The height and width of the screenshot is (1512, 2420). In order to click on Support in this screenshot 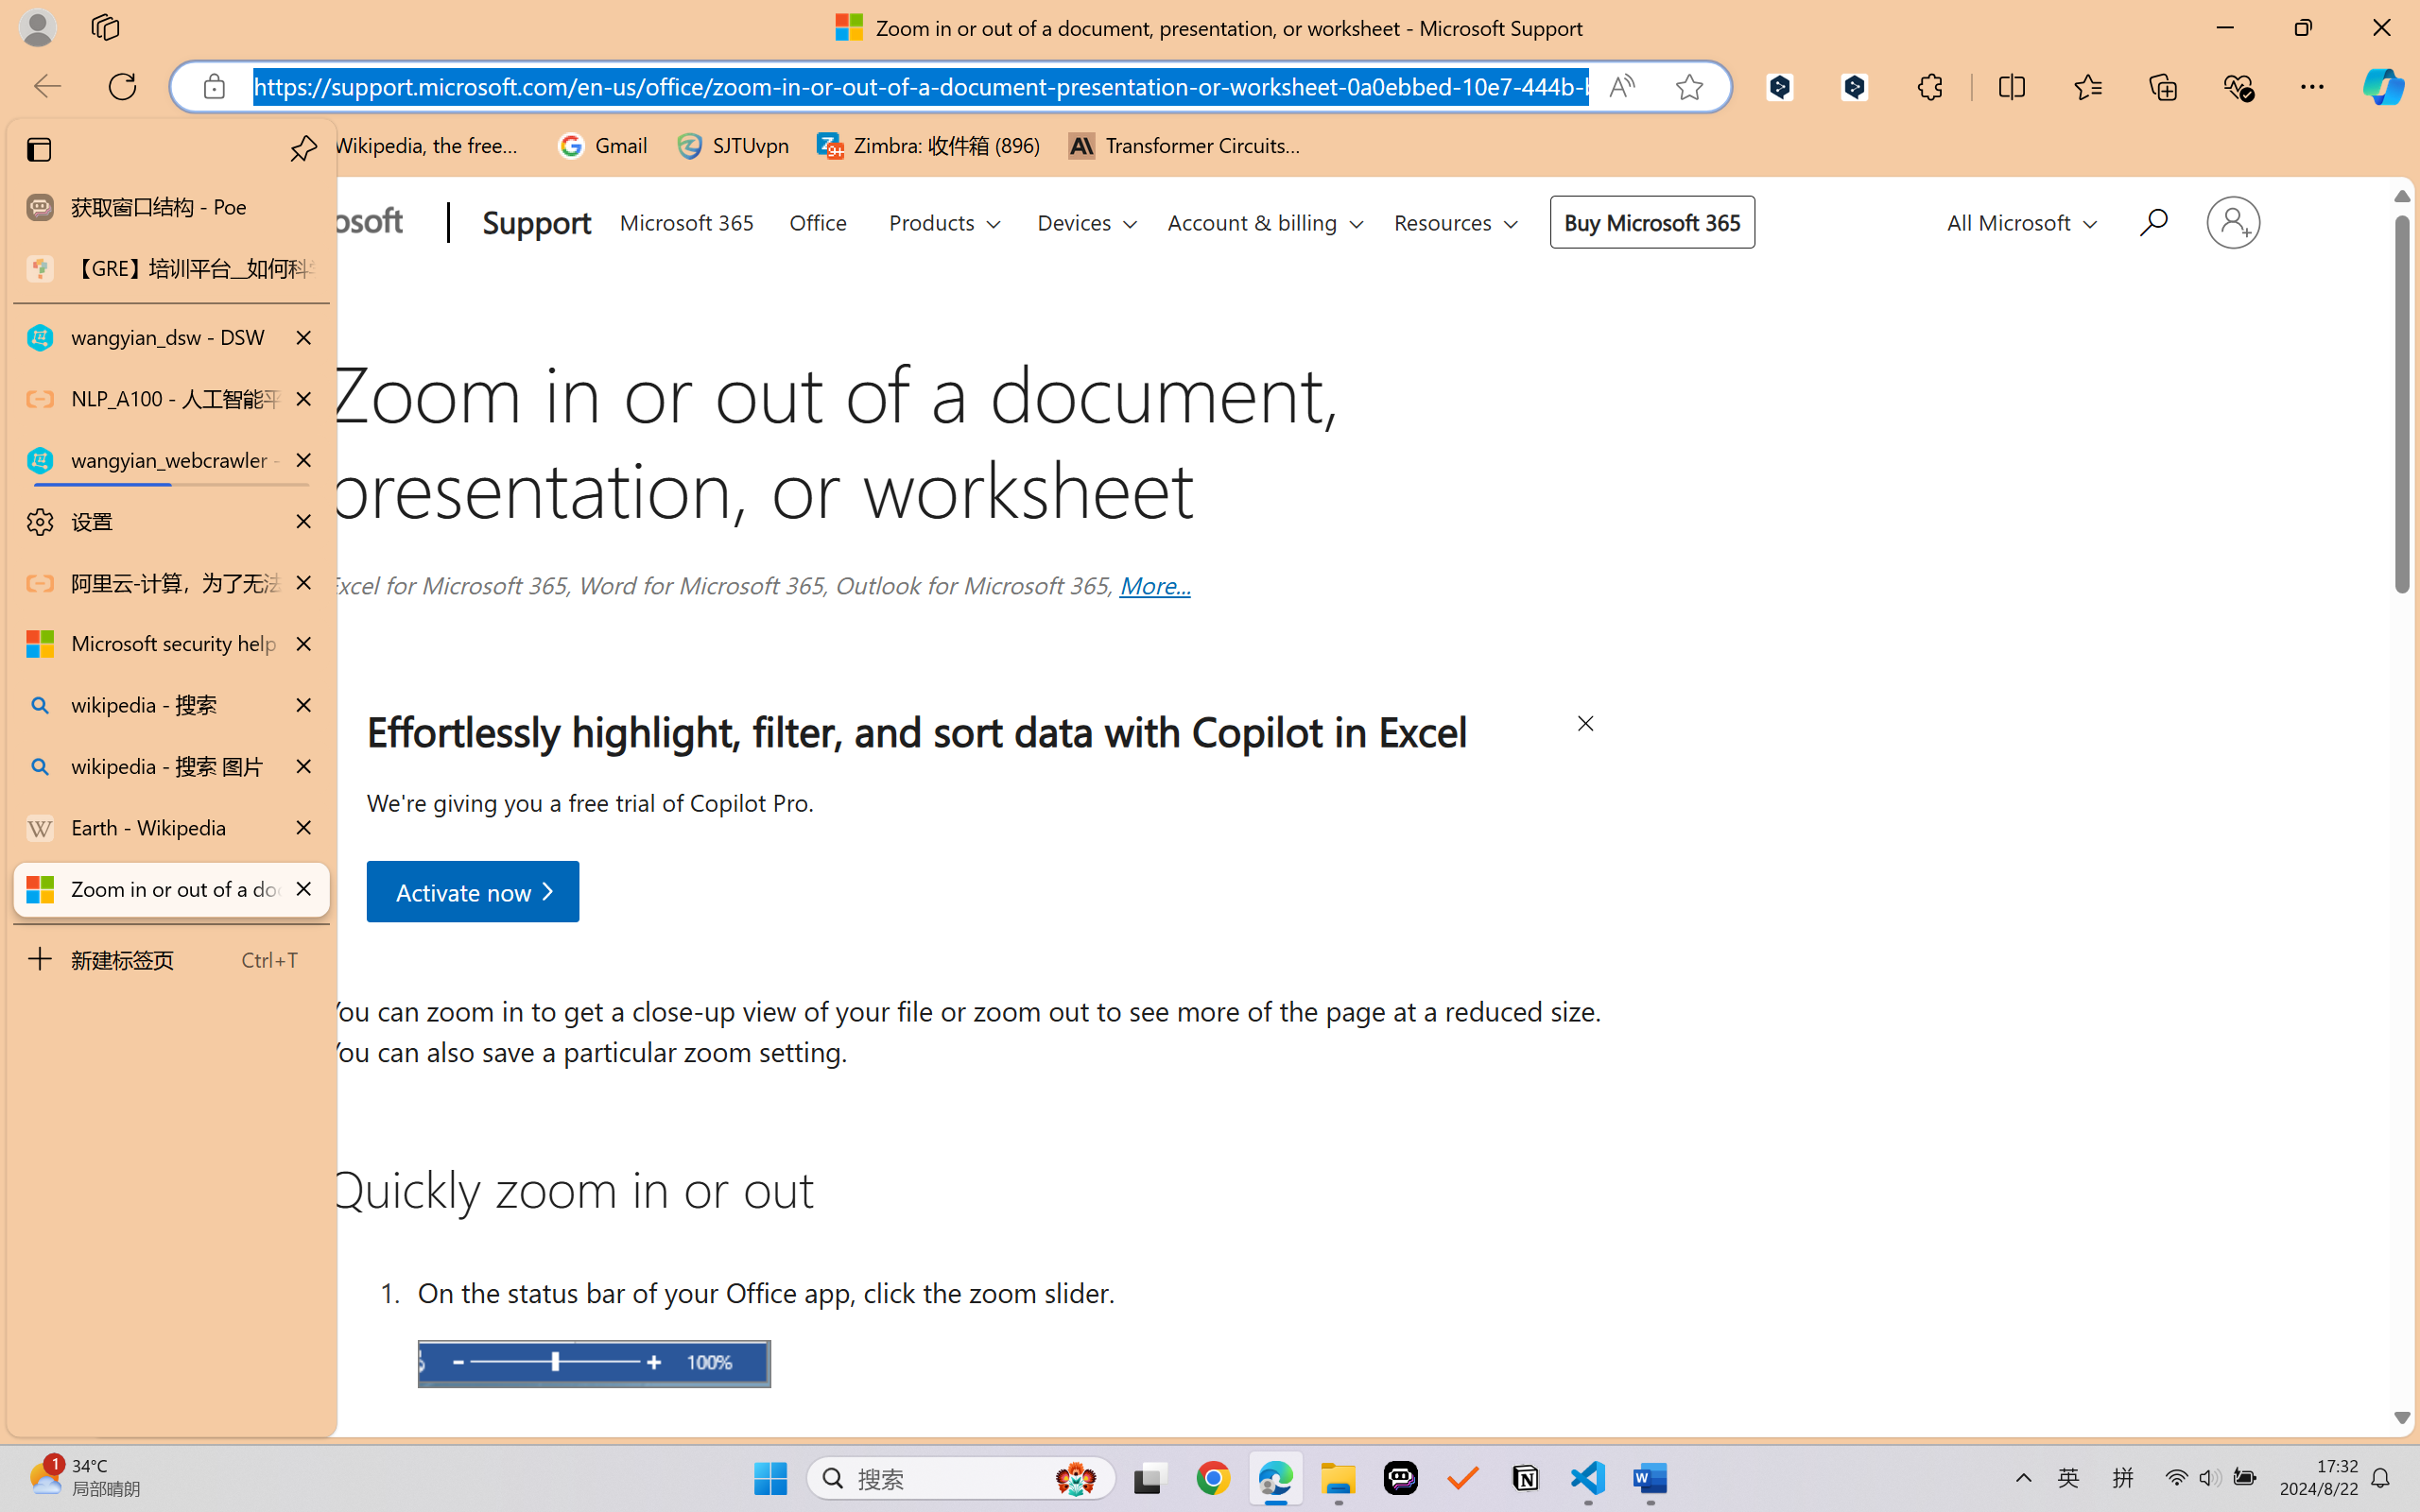, I will do `click(531, 224)`.